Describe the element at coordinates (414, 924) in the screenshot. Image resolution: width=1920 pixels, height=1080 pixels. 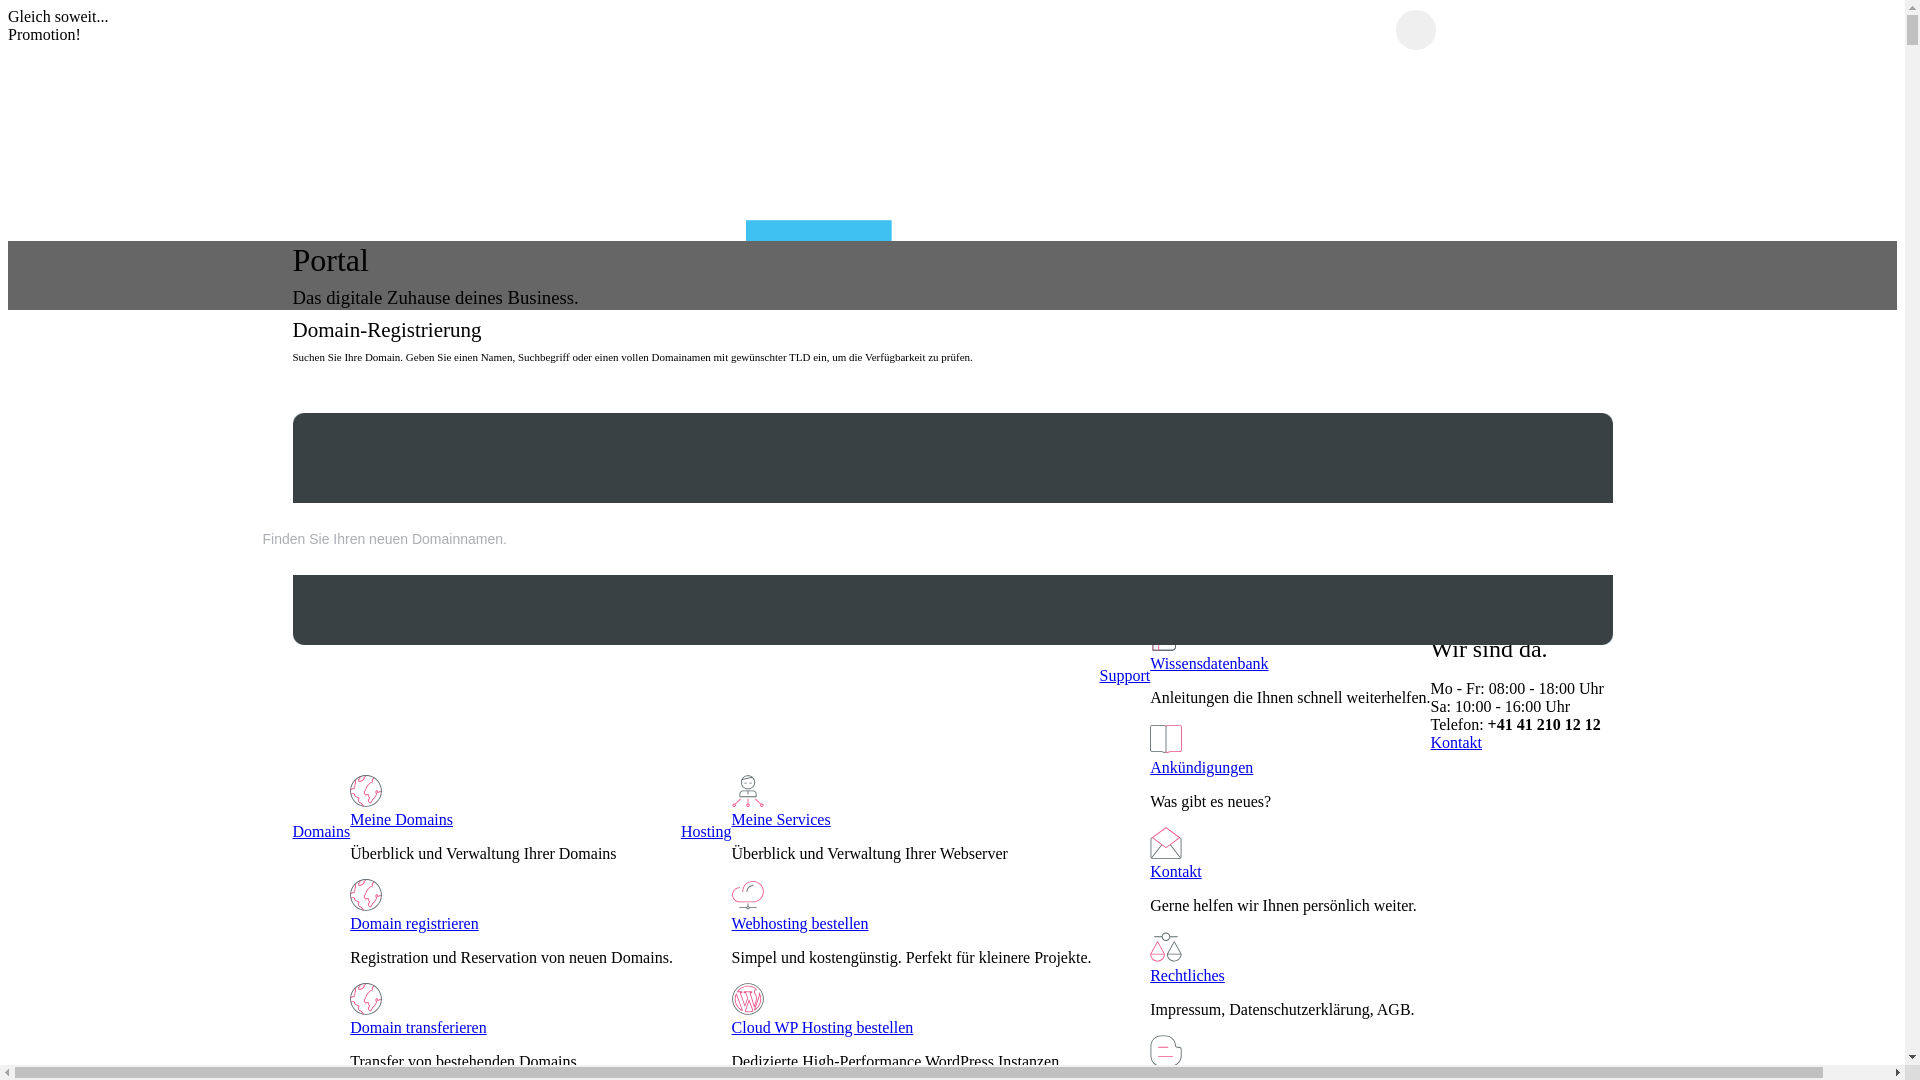
I see `Domain registrieren` at that location.